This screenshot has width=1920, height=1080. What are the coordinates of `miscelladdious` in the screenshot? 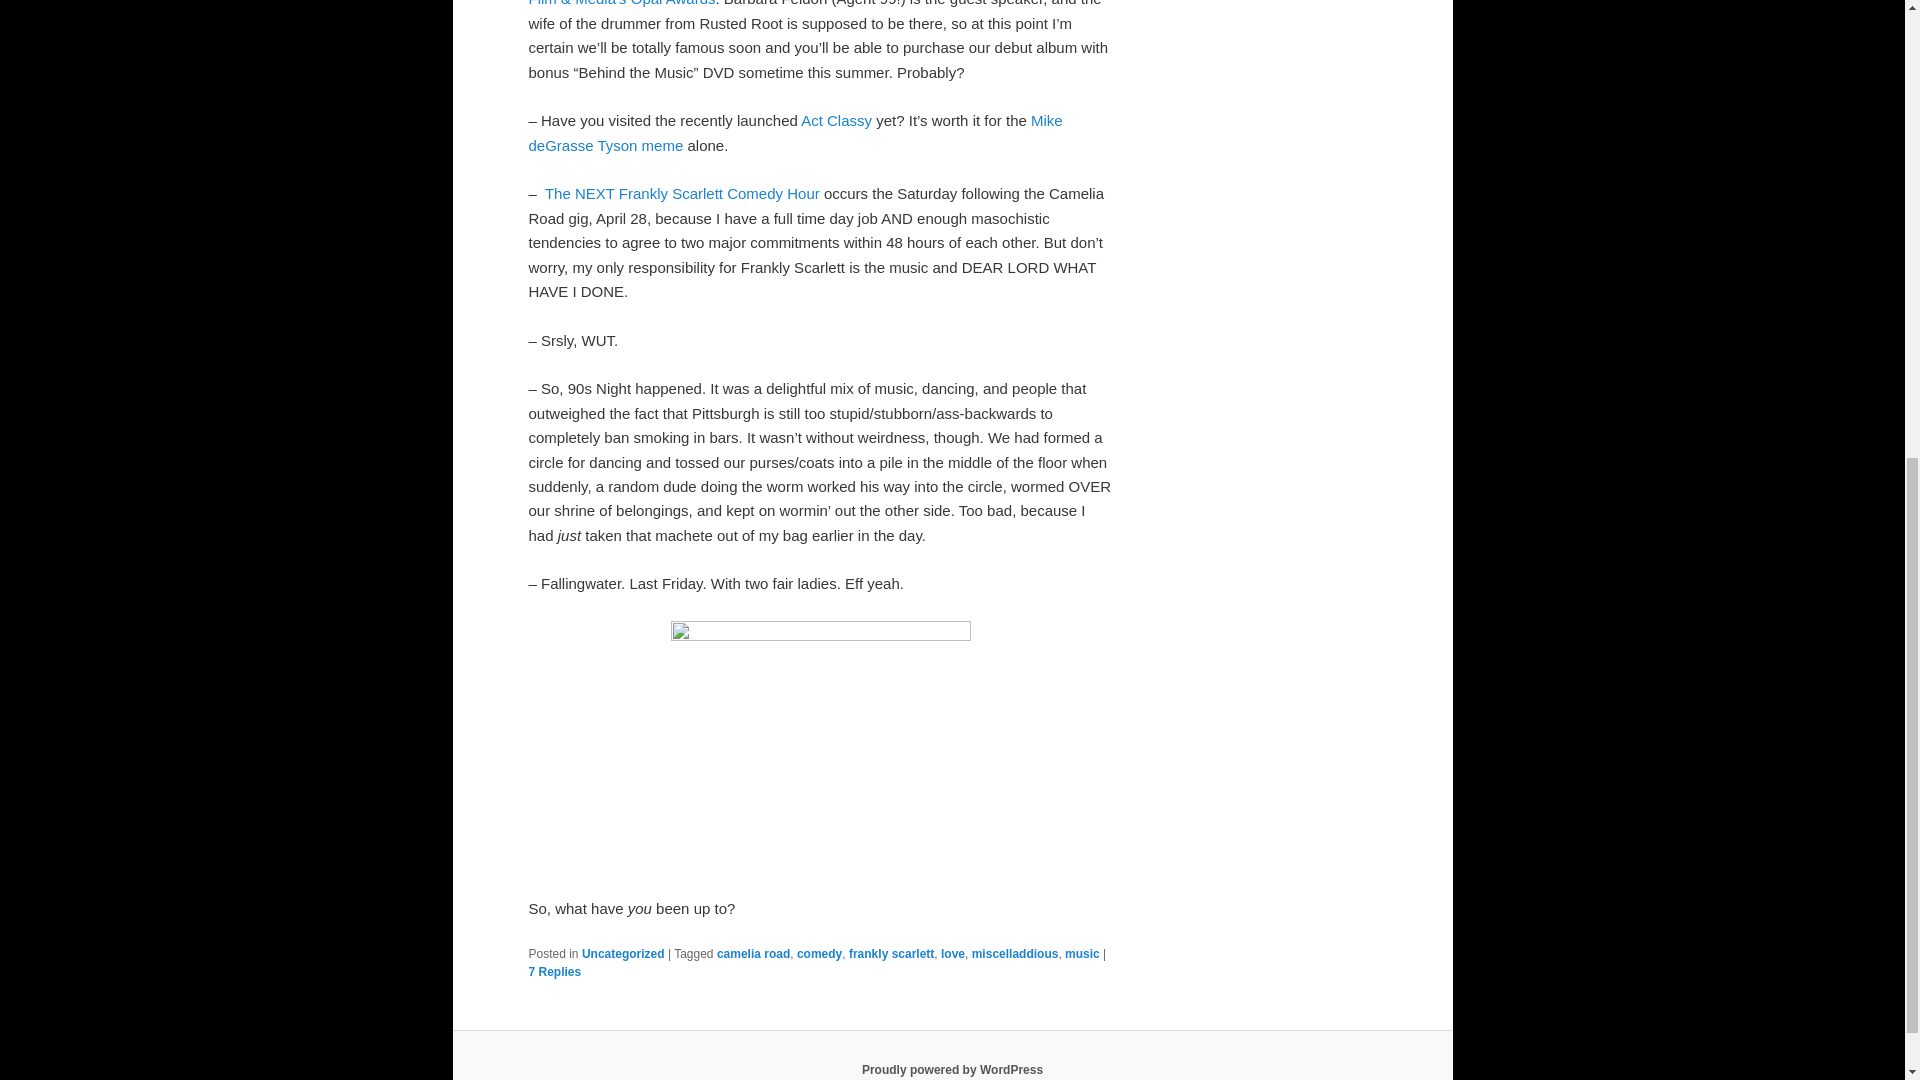 It's located at (1015, 954).